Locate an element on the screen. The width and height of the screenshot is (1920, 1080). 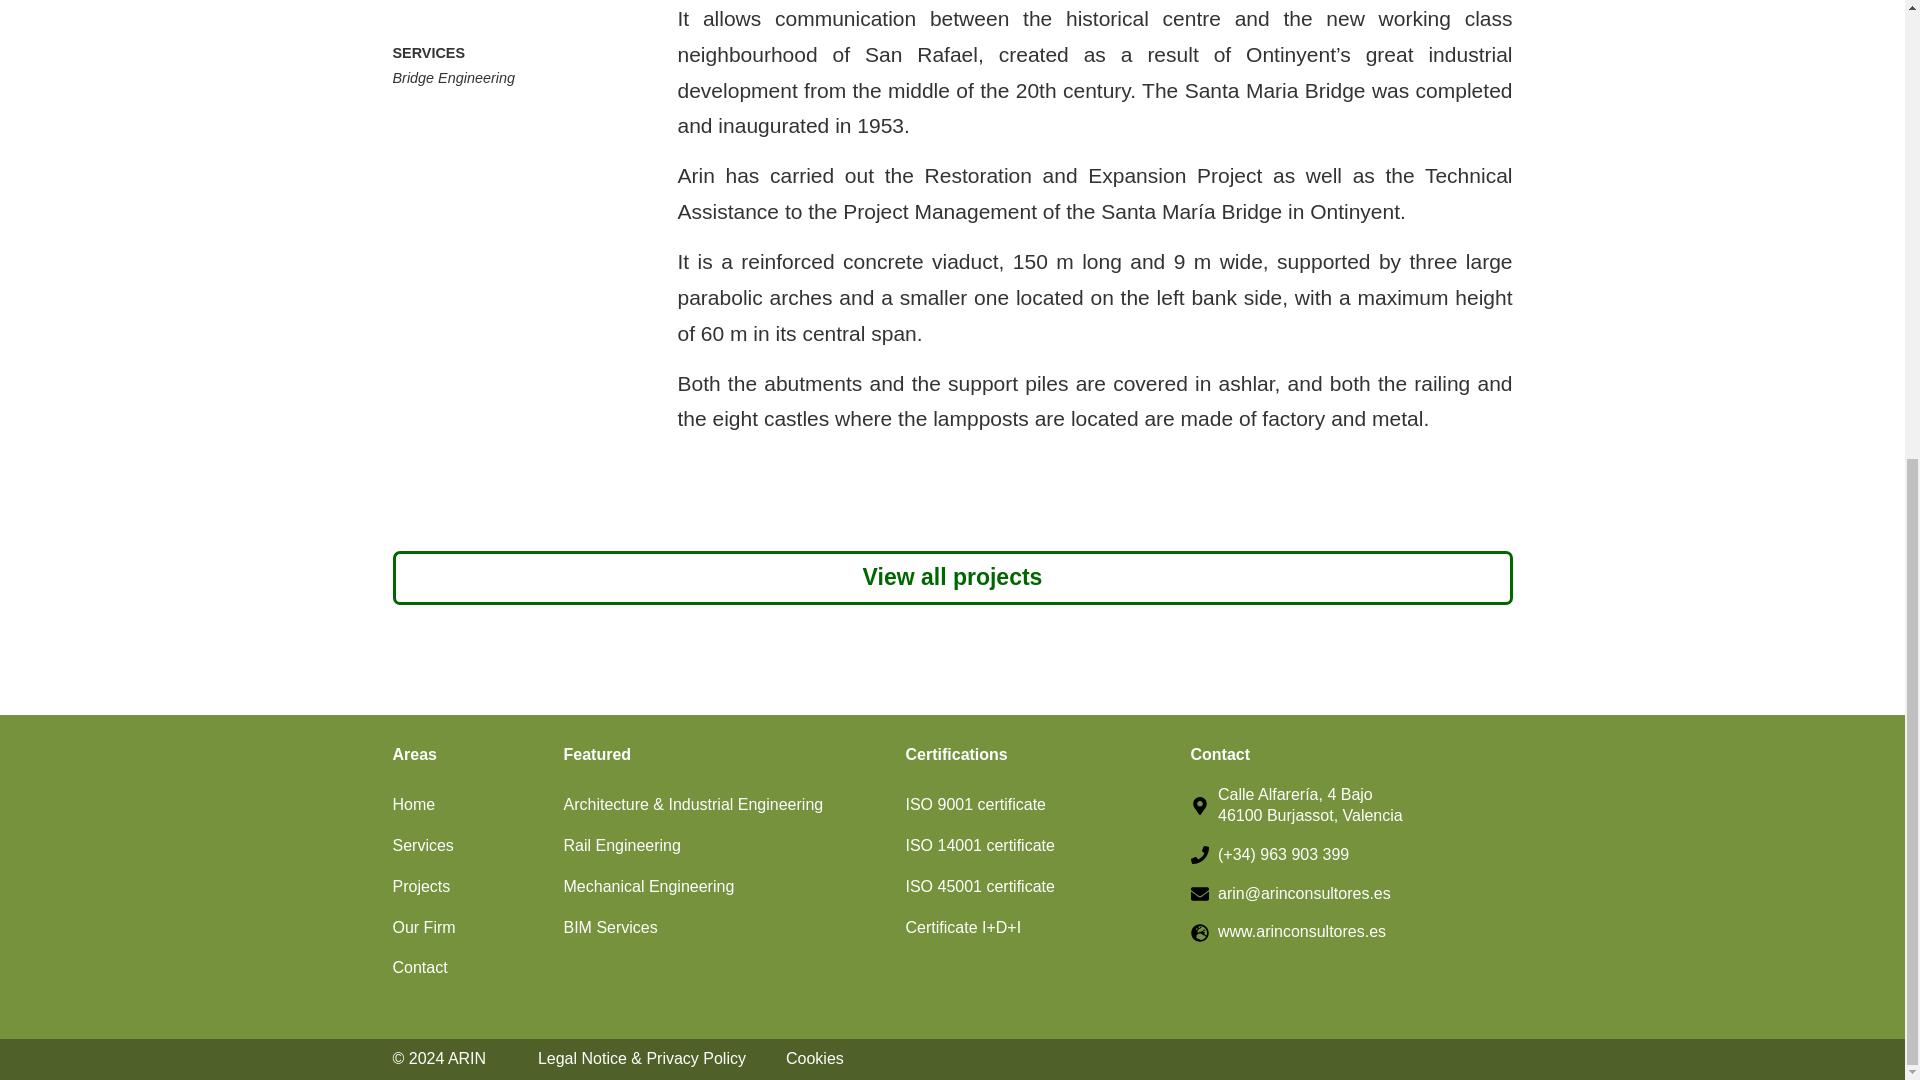
Rail Engineering is located at coordinates (724, 846).